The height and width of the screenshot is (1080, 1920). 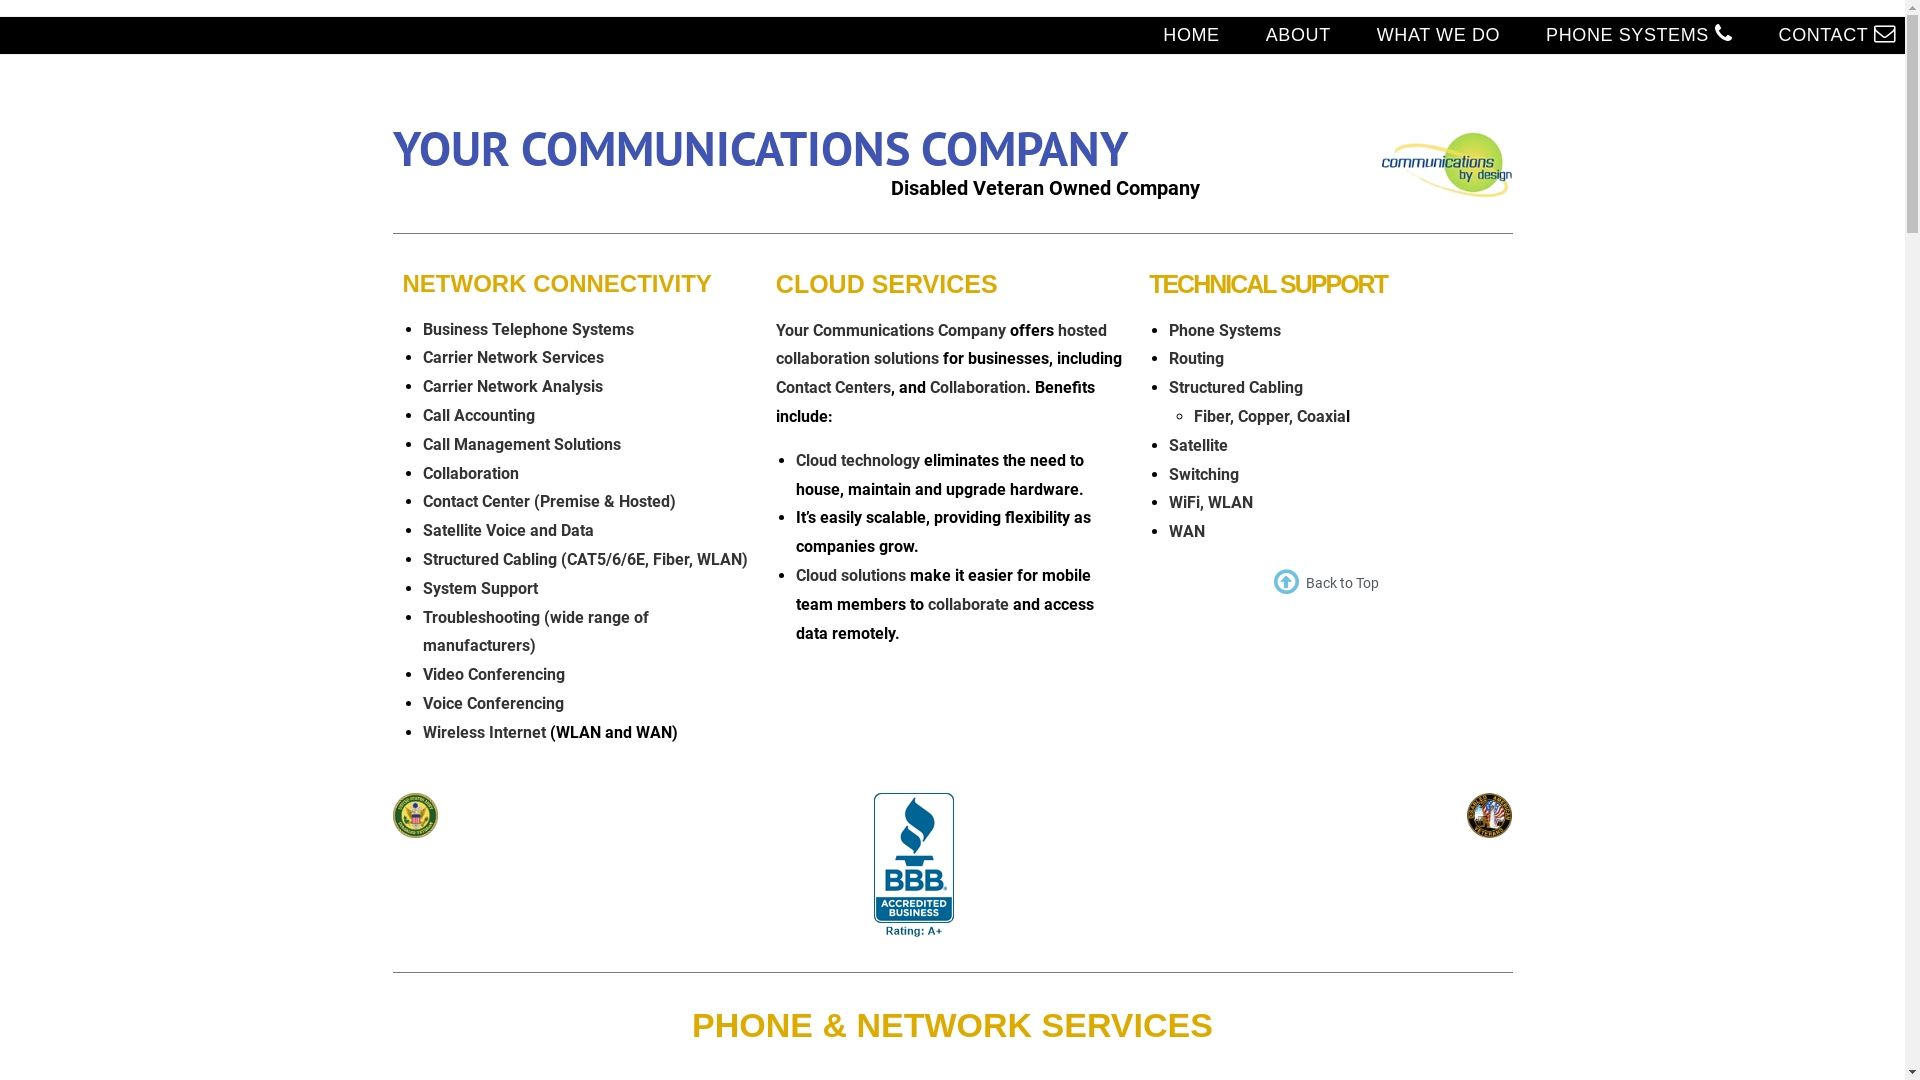 What do you see at coordinates (968, 604) in the screenshot?
I see `collaborate` at bounding box center [968, 604].